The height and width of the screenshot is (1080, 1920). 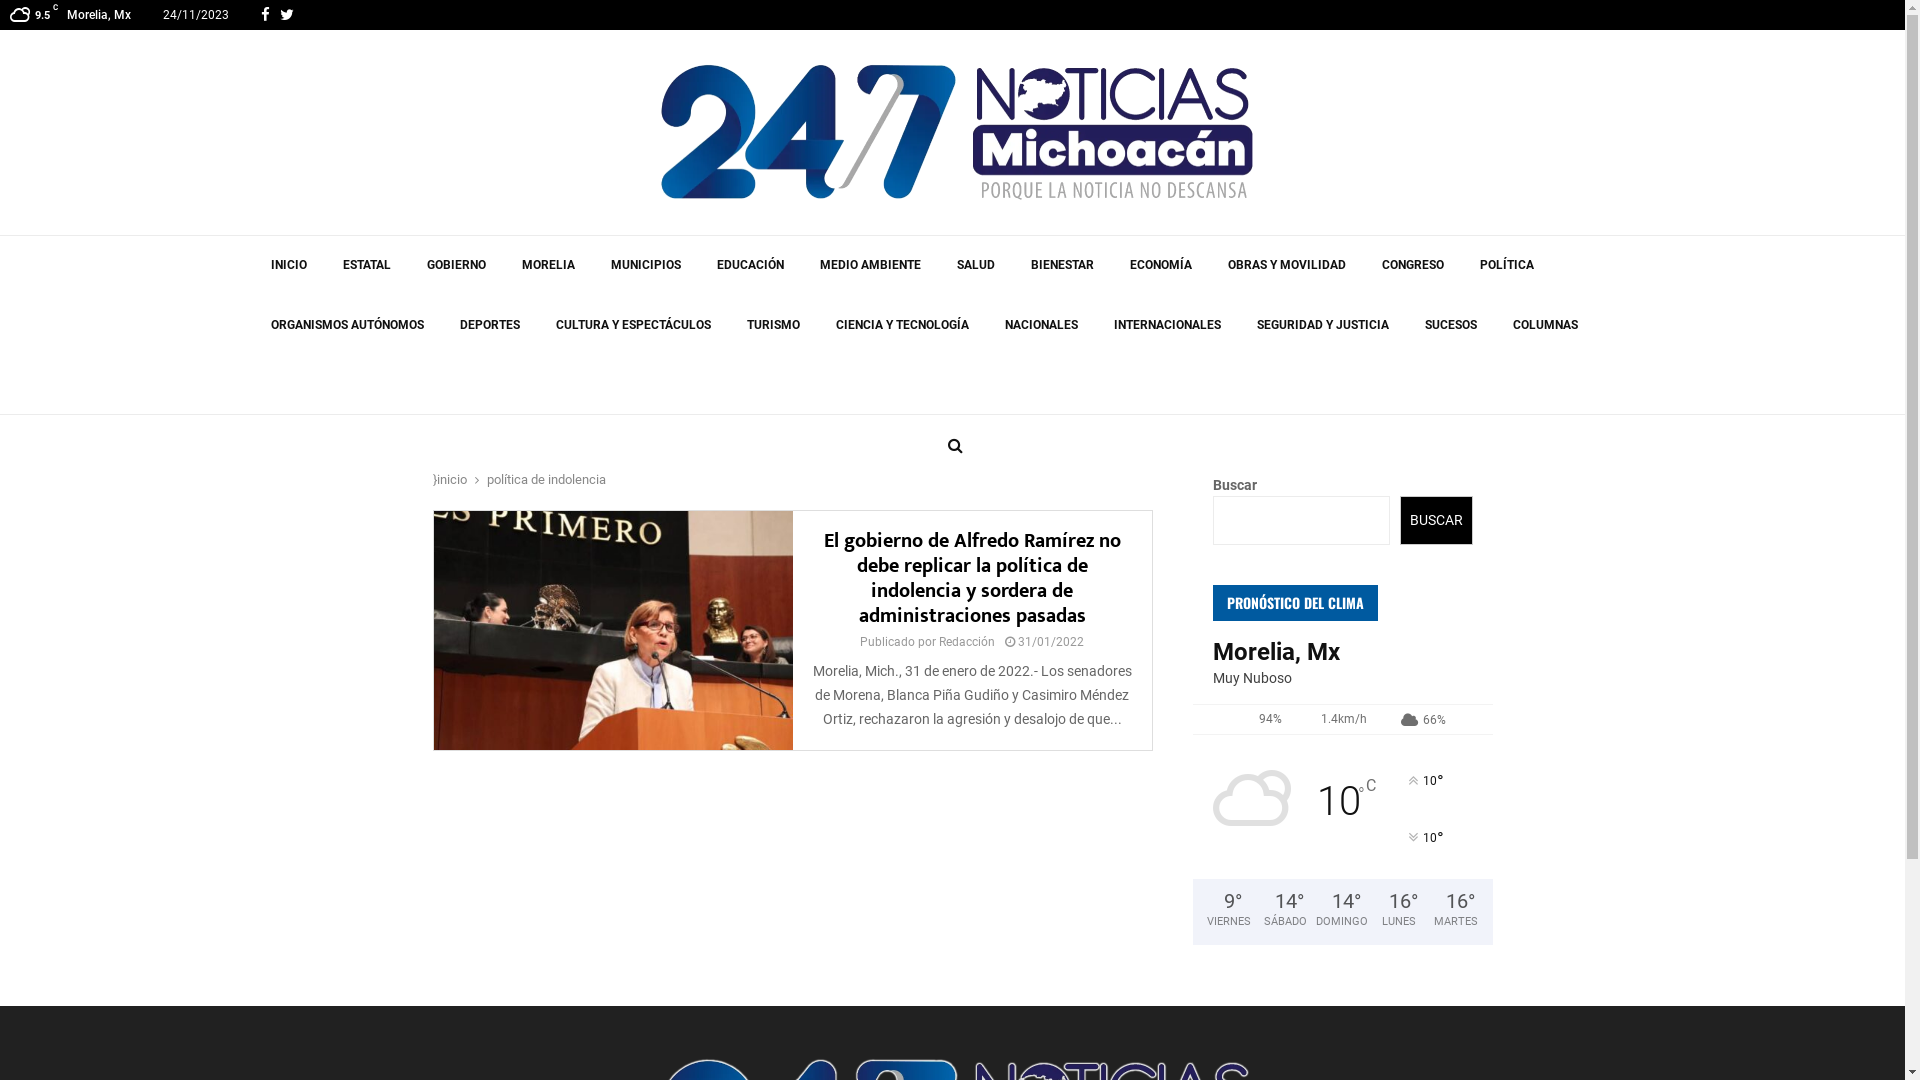 What do you see at coordinates (1413, 265) in the screenshot?
I see `CONGRESO` at bounding box center [1413, 265].